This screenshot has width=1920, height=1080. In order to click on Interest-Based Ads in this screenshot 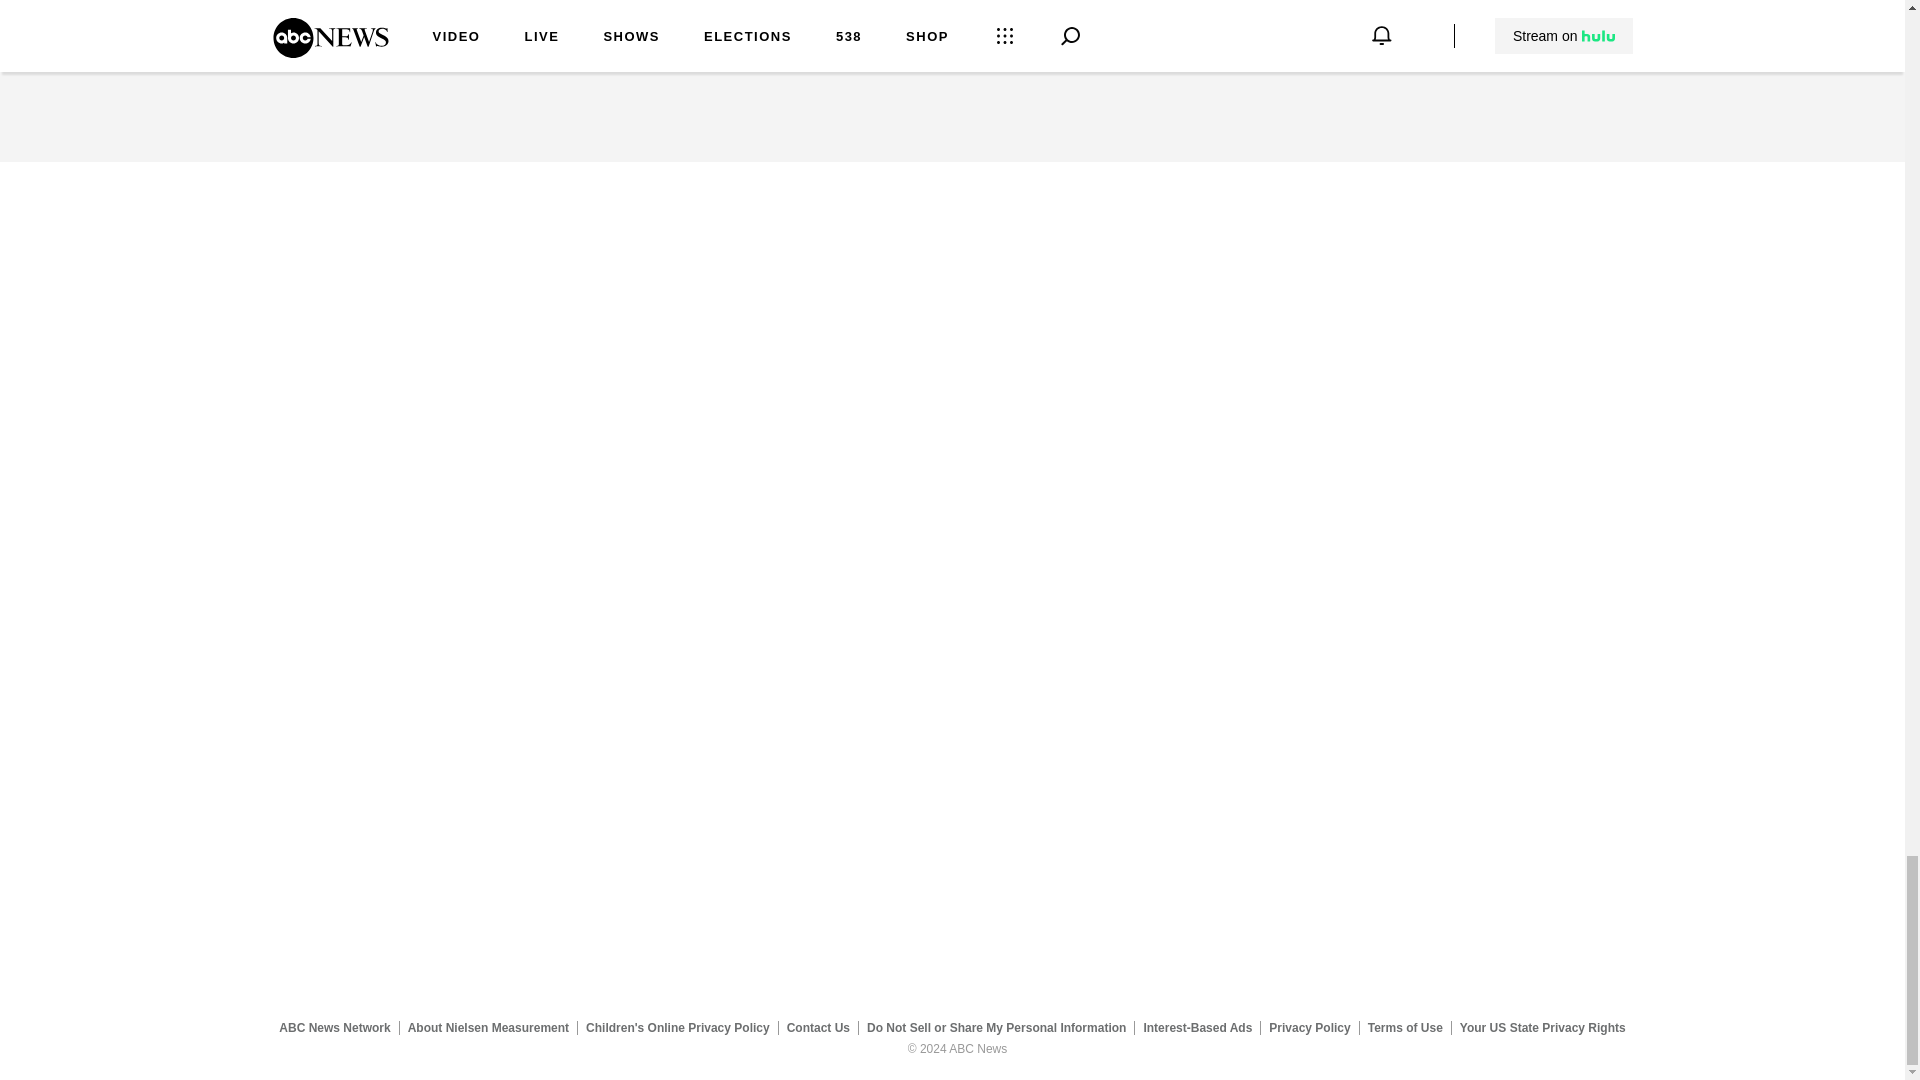, I will do `click(1198, 1027)`.